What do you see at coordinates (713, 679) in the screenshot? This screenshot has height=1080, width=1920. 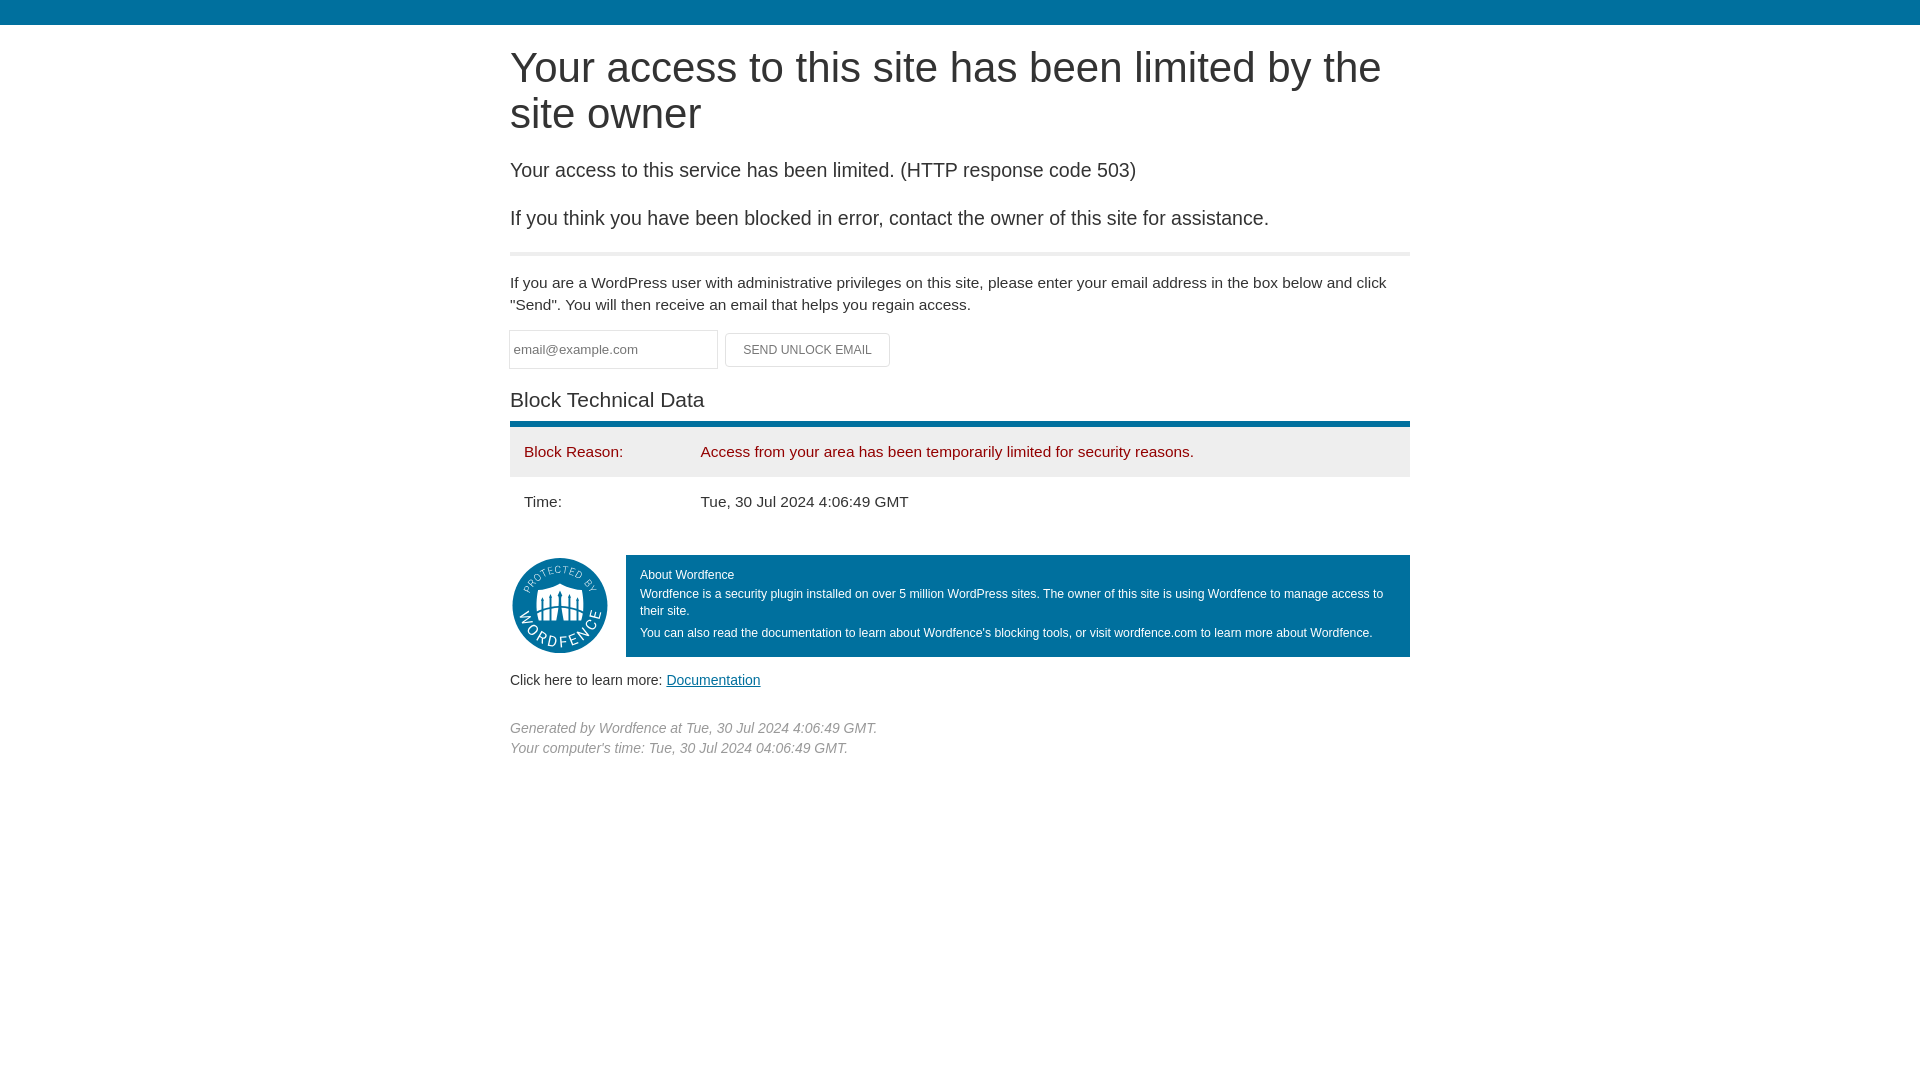 I see `Documentation` at bounding box center [713, 679].